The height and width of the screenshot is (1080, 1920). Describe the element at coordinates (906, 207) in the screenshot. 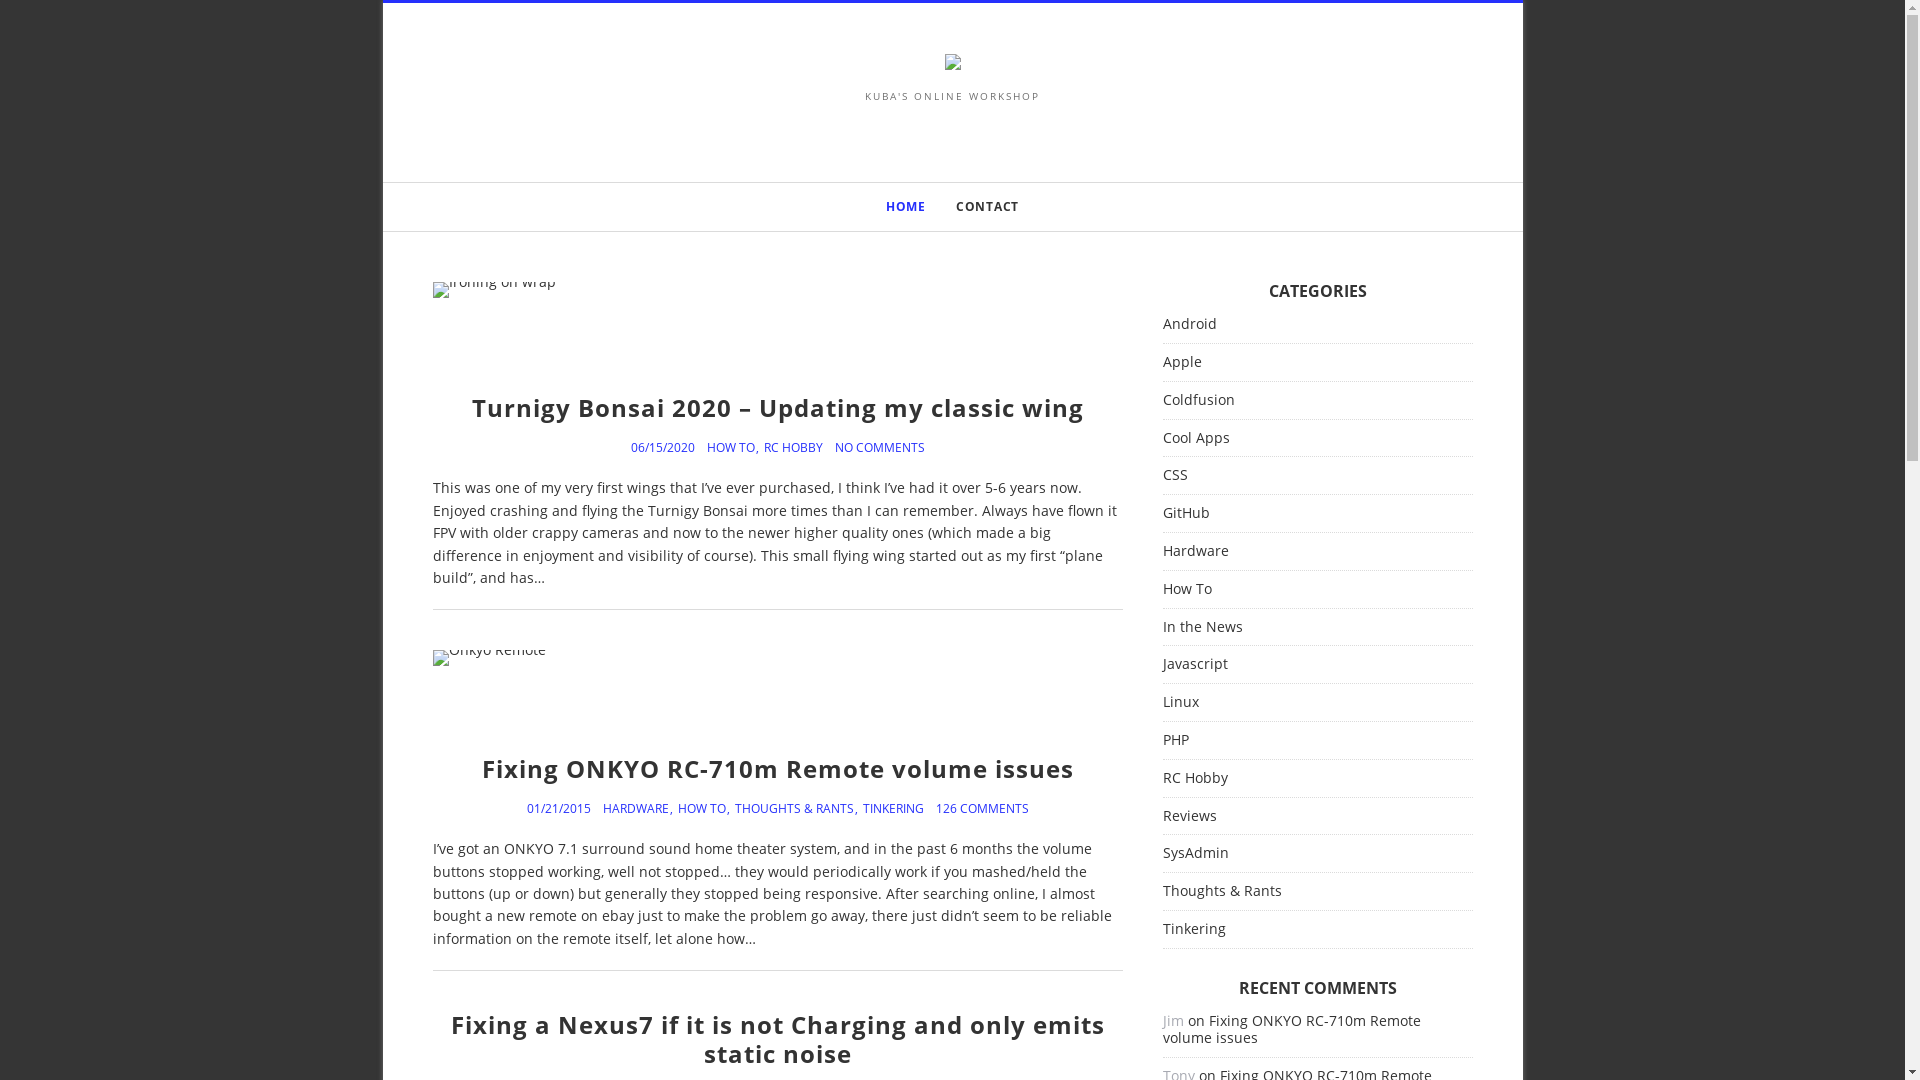

I see `HOME` at that location.